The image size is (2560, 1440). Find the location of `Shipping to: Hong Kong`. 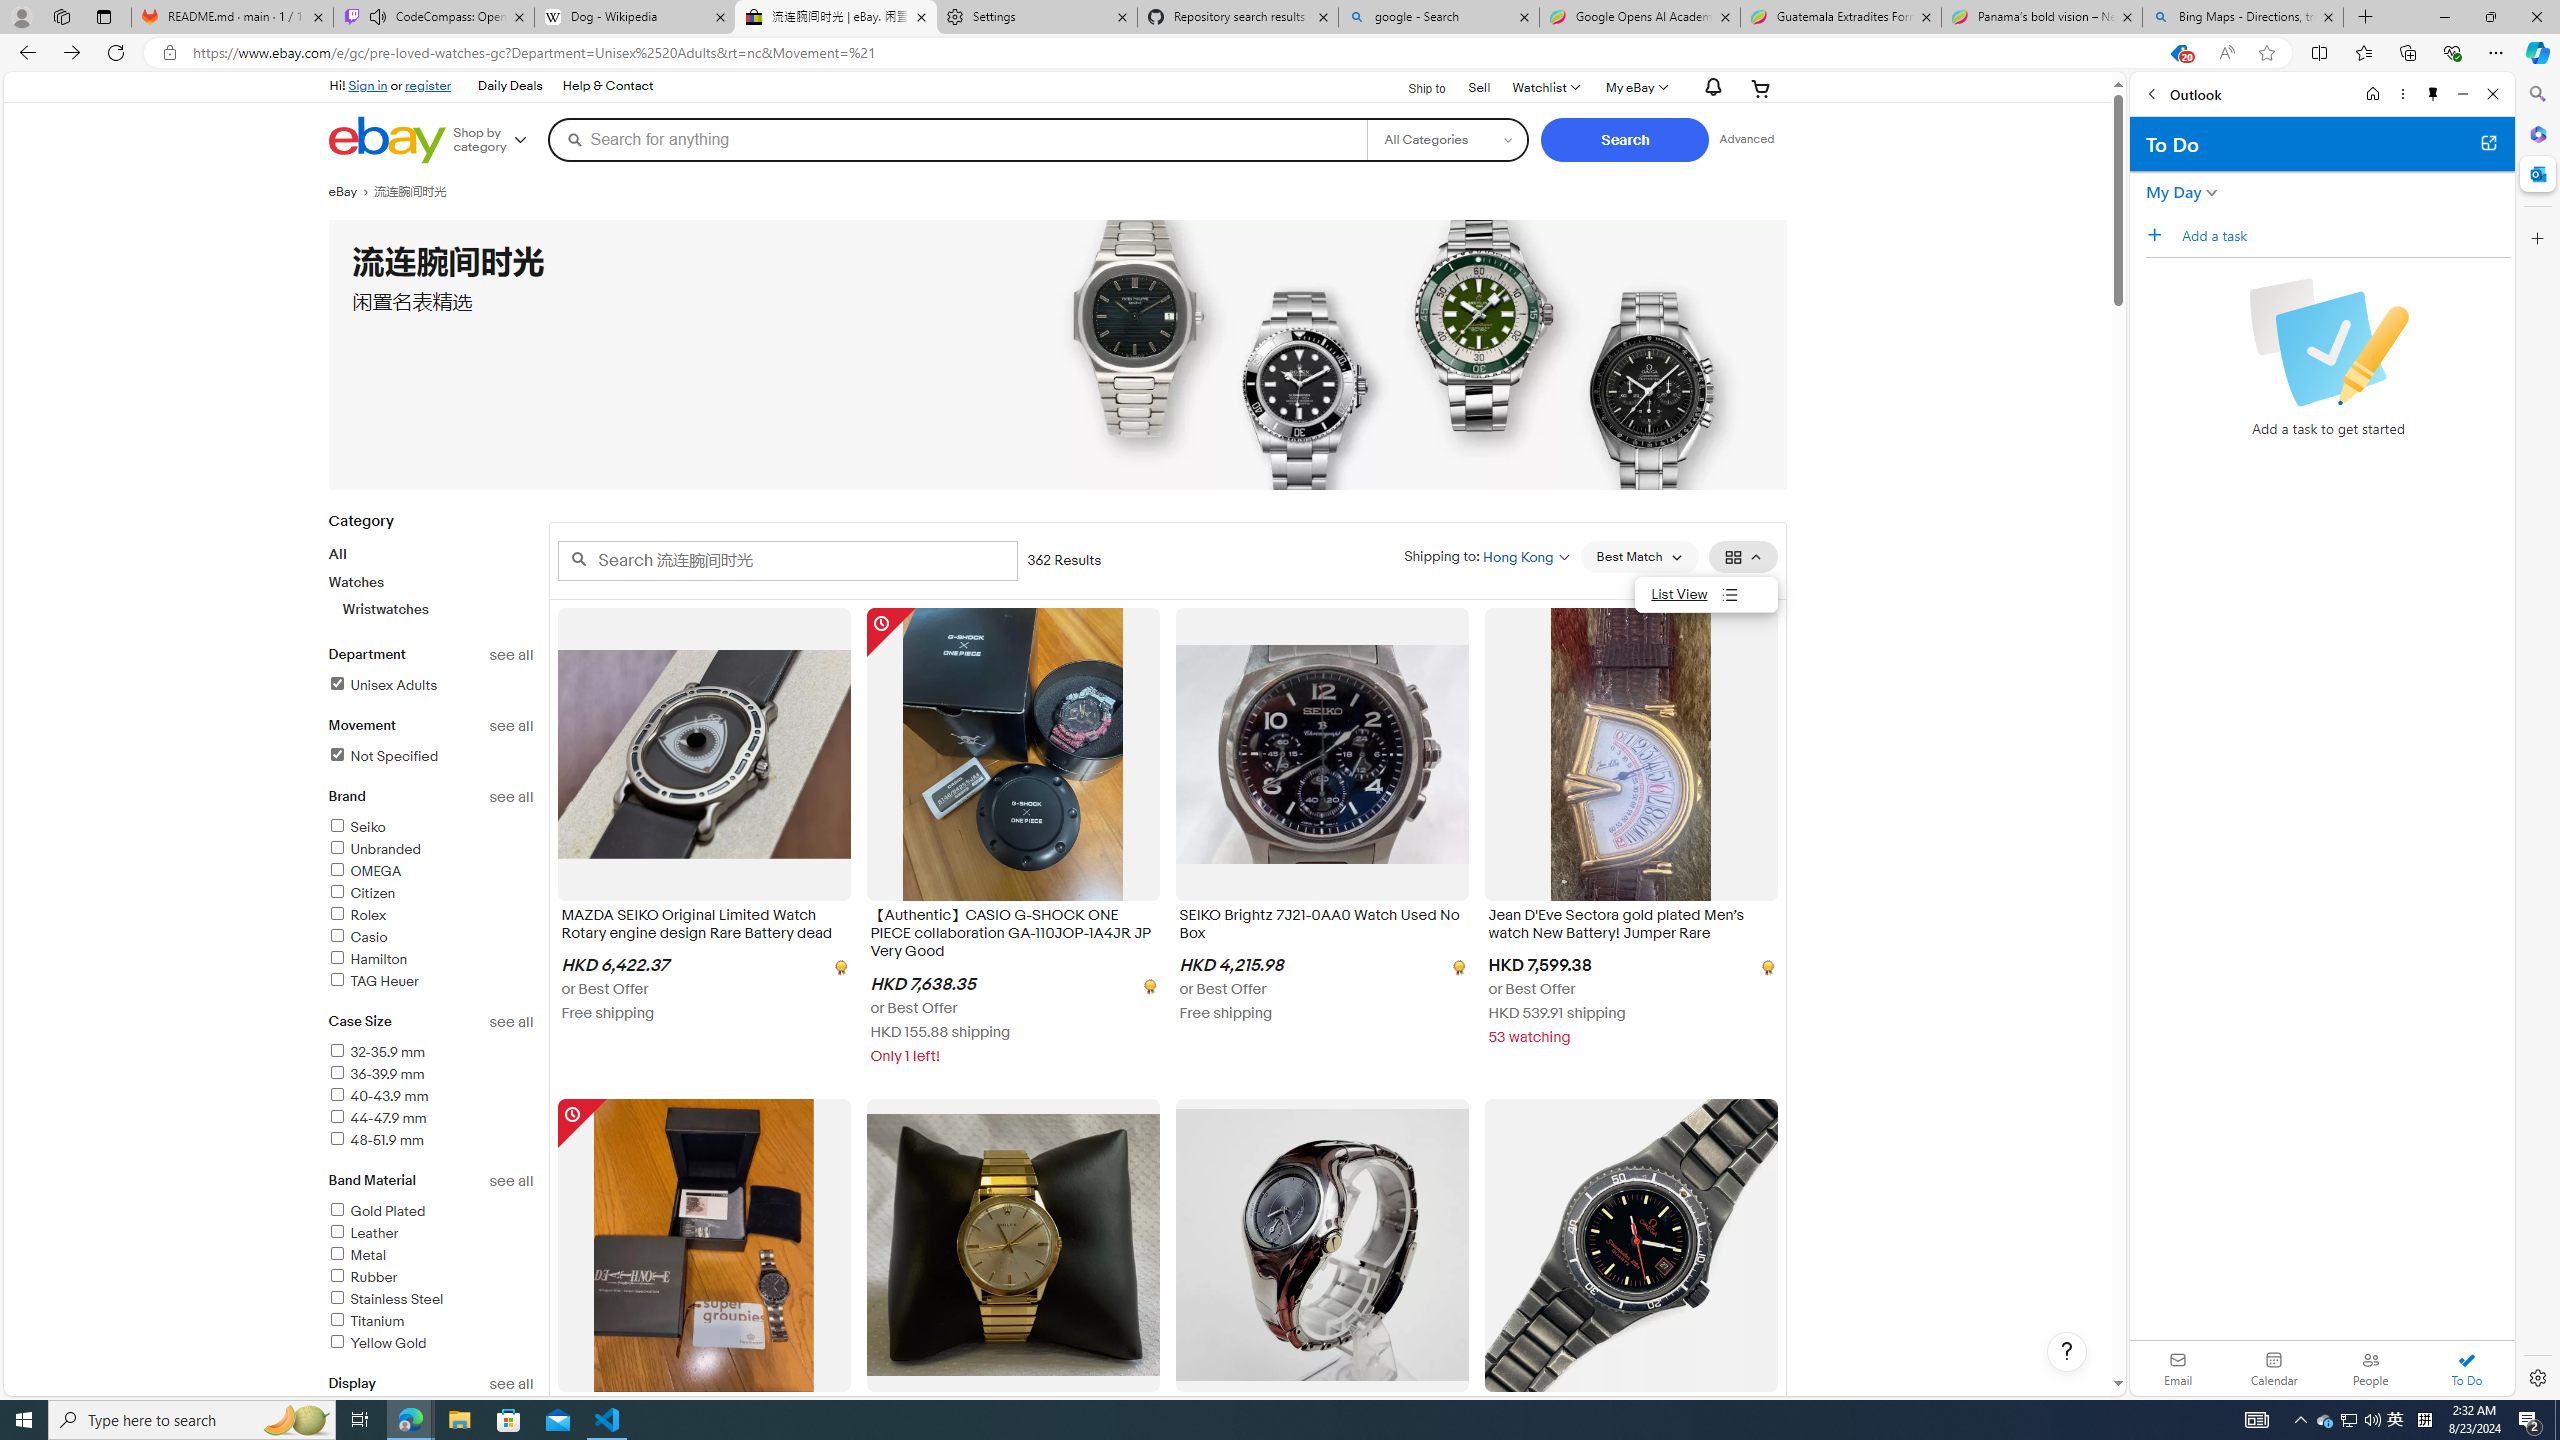

Shipping to: Hong Kong is located at coordinates (1486, 556).